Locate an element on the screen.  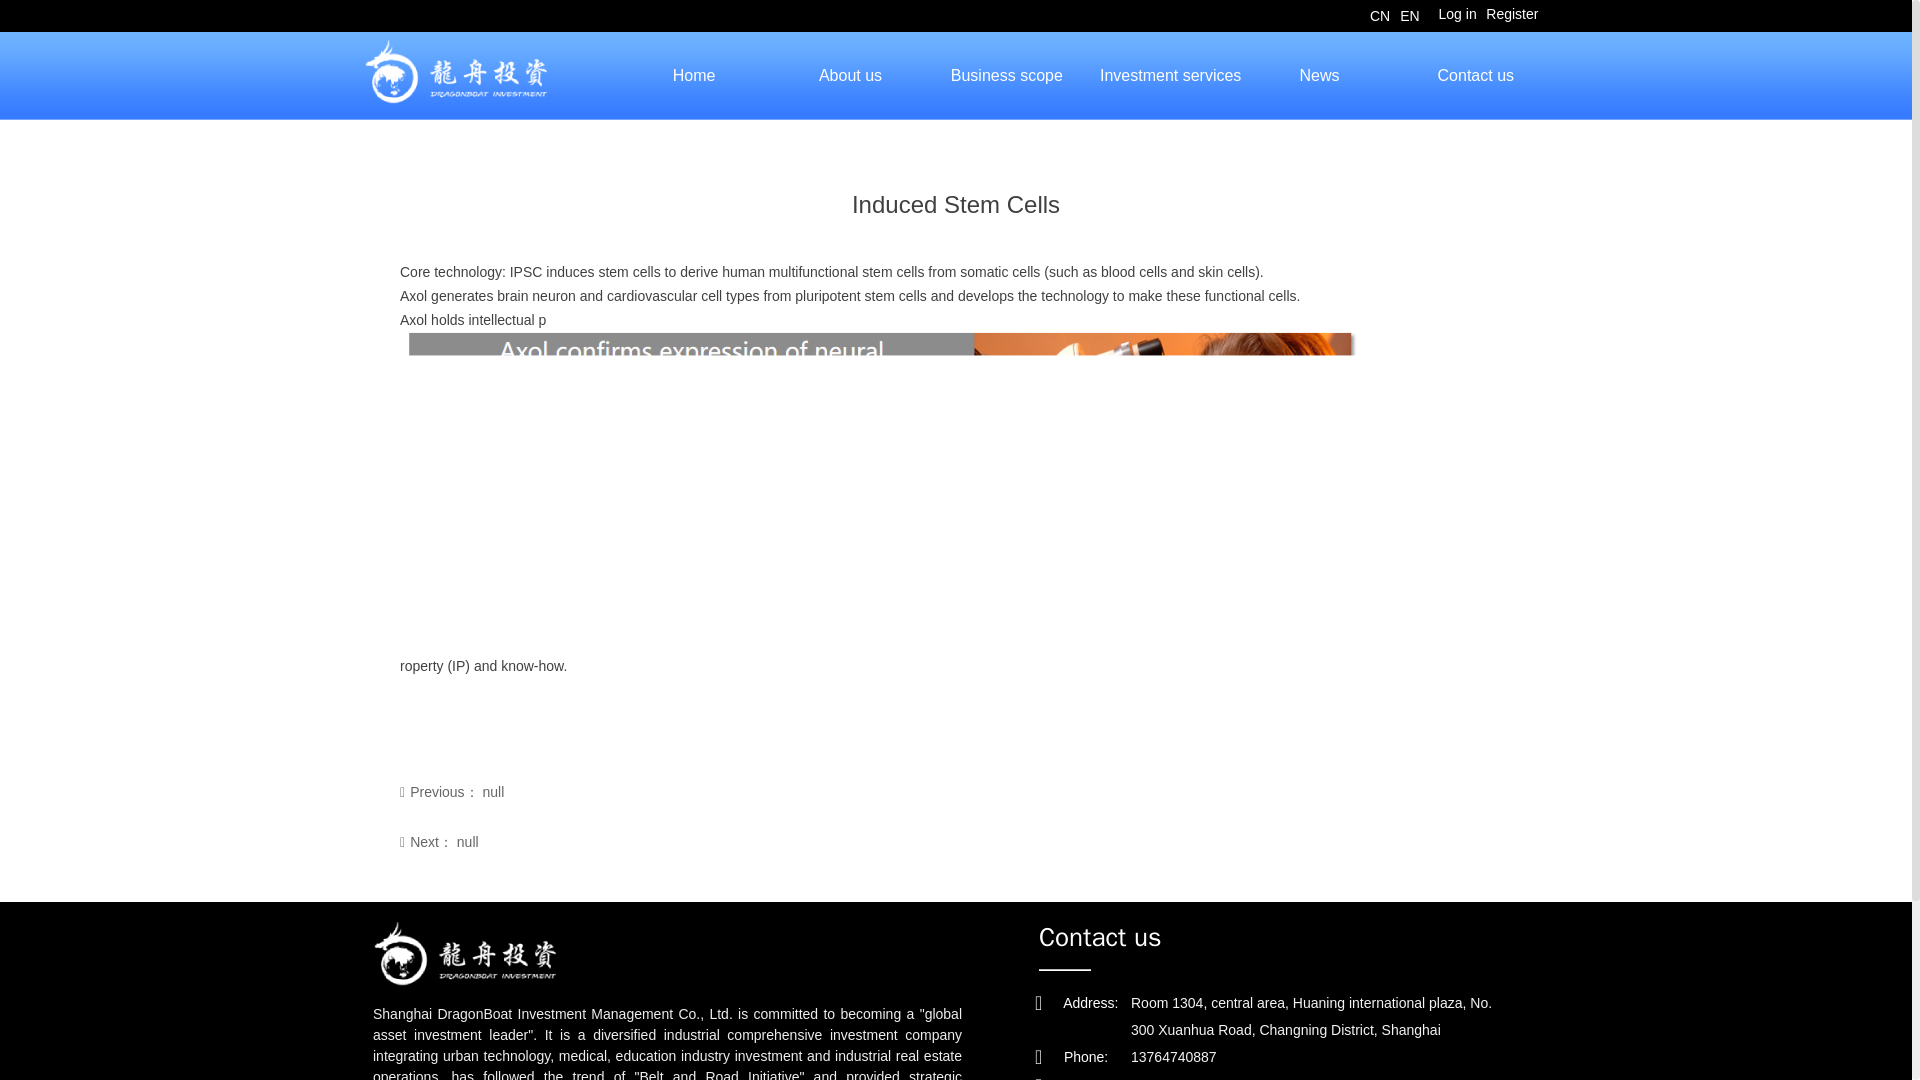
Investment services is located at coordinates (1318, 76).